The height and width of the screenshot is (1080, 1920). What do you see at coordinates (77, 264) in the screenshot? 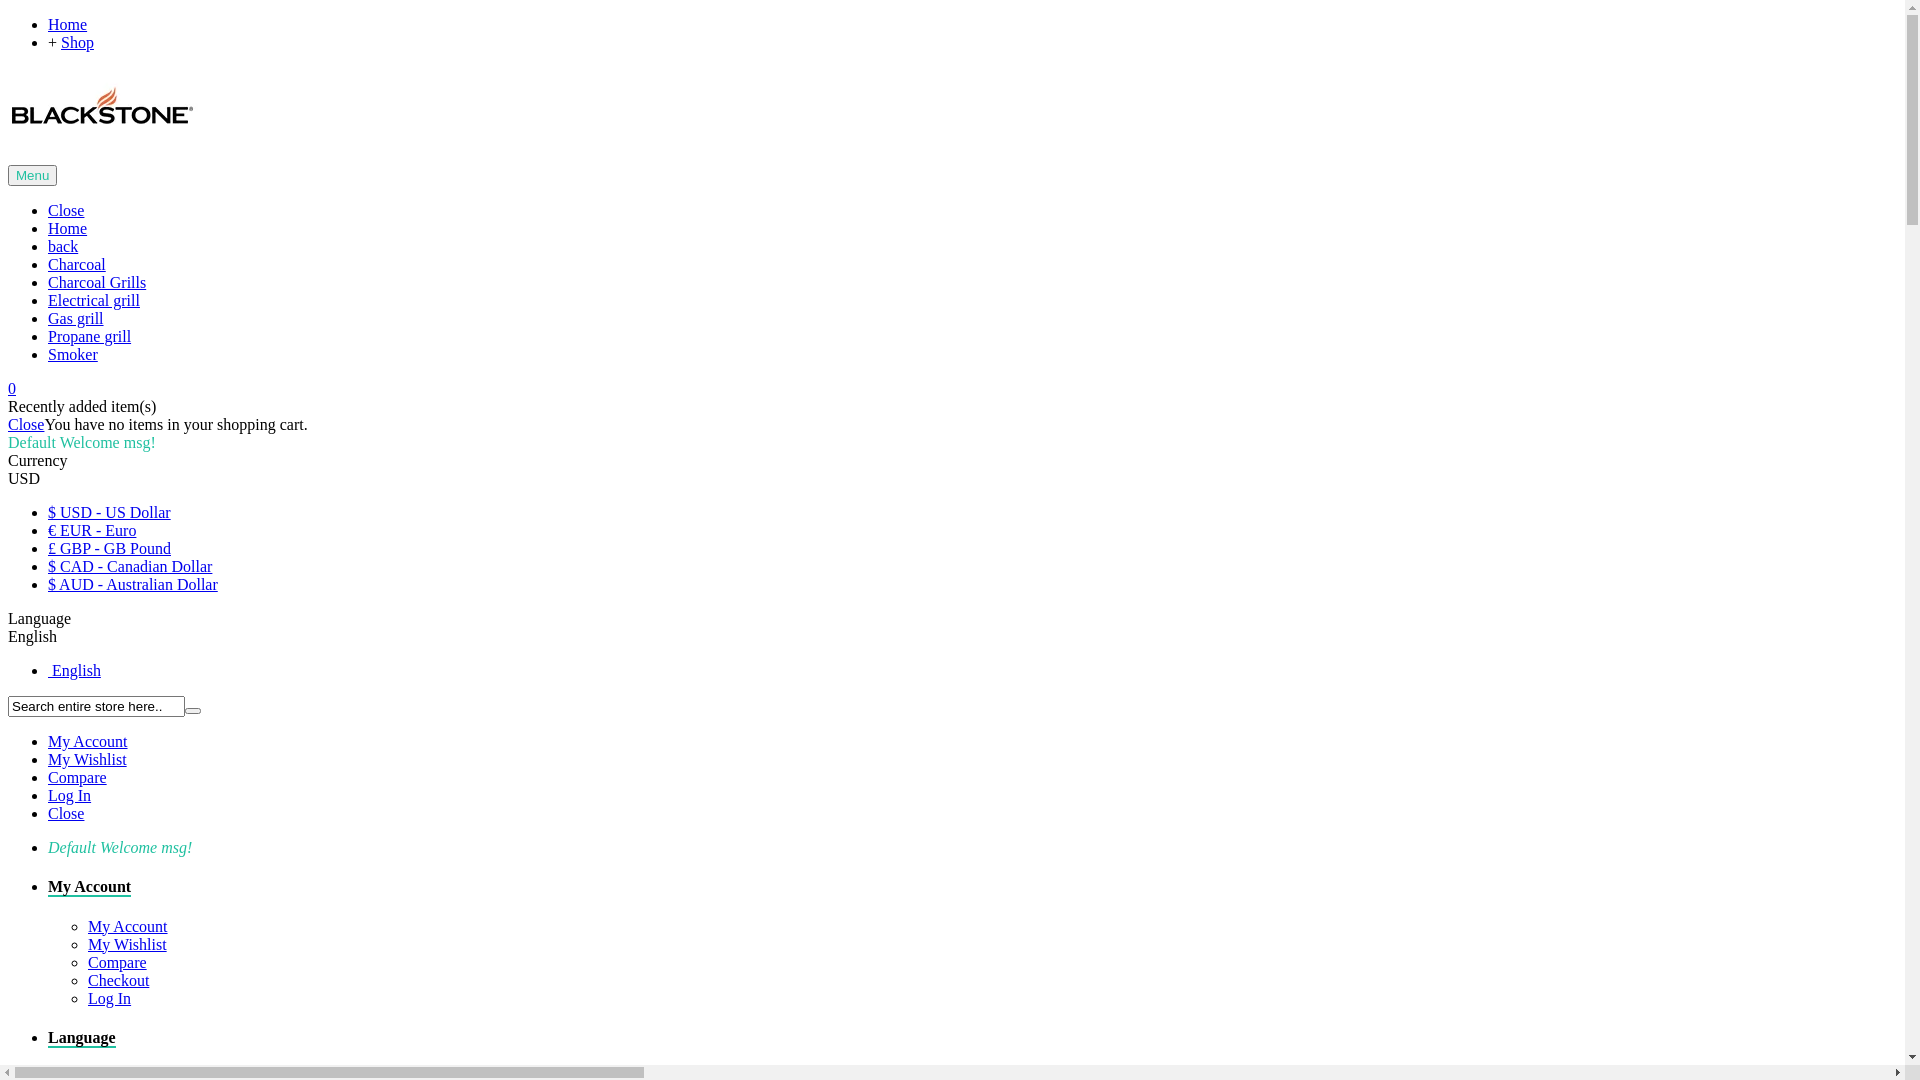
I see `Charcoal` at bounding box center [77, 264].